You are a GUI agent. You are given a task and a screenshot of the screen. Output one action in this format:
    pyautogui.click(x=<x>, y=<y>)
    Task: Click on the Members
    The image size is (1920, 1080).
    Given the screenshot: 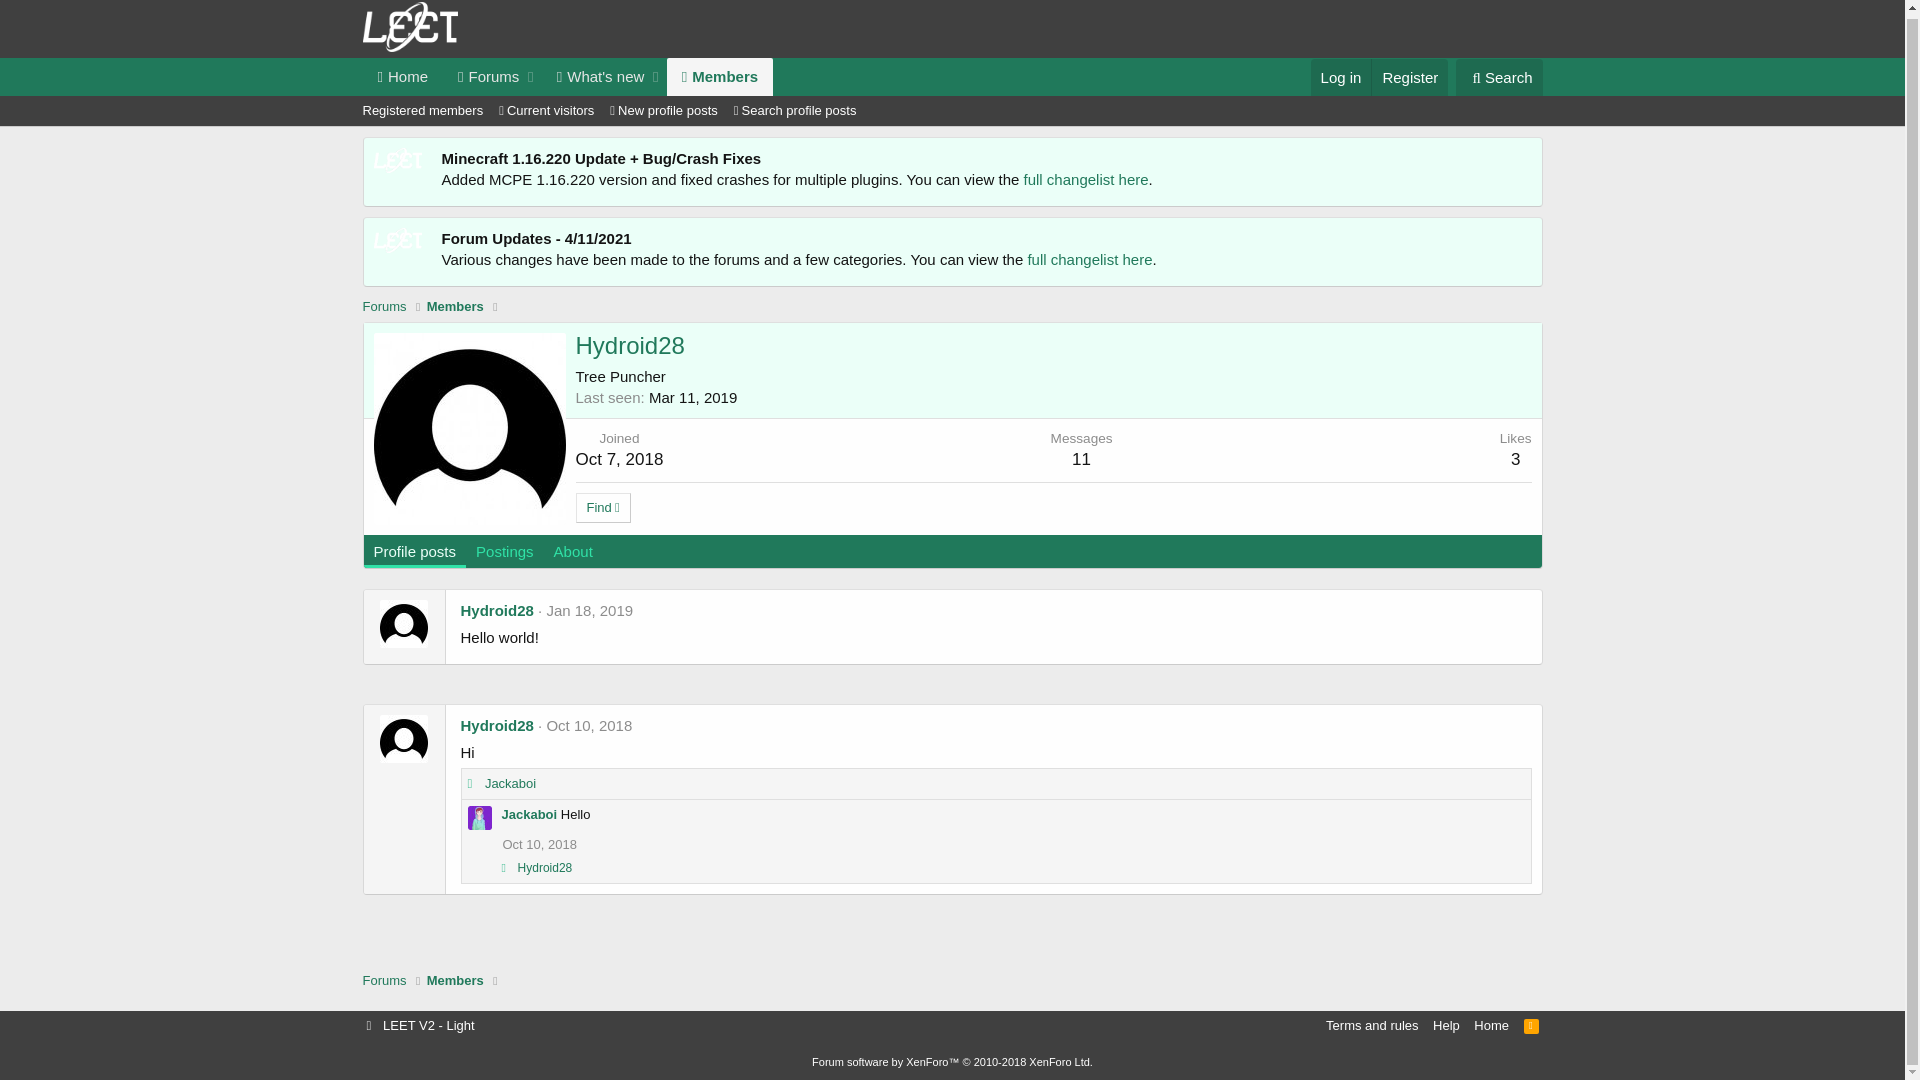 What is the action you would take?
    pyautogui.click(x=456, y=985)
    